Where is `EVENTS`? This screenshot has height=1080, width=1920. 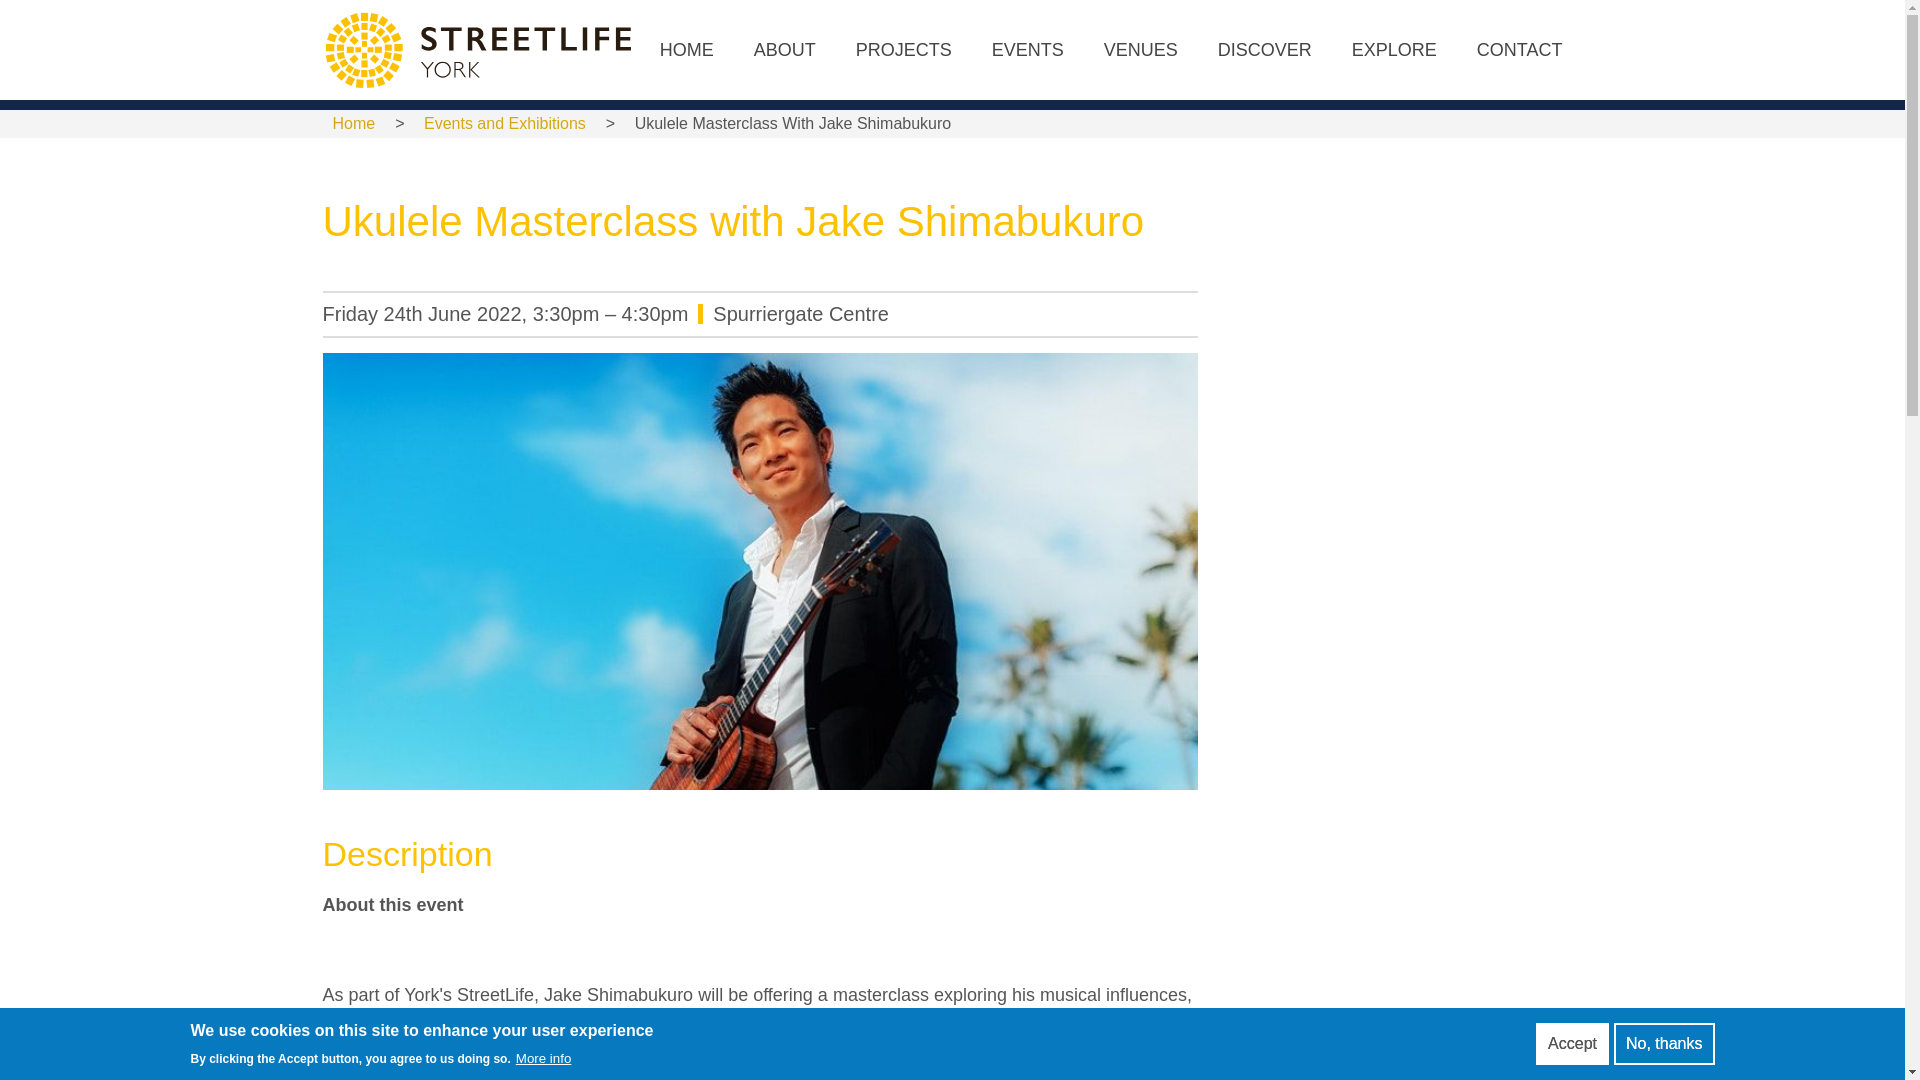
EVENTS is located at coordinates (1028, 50).